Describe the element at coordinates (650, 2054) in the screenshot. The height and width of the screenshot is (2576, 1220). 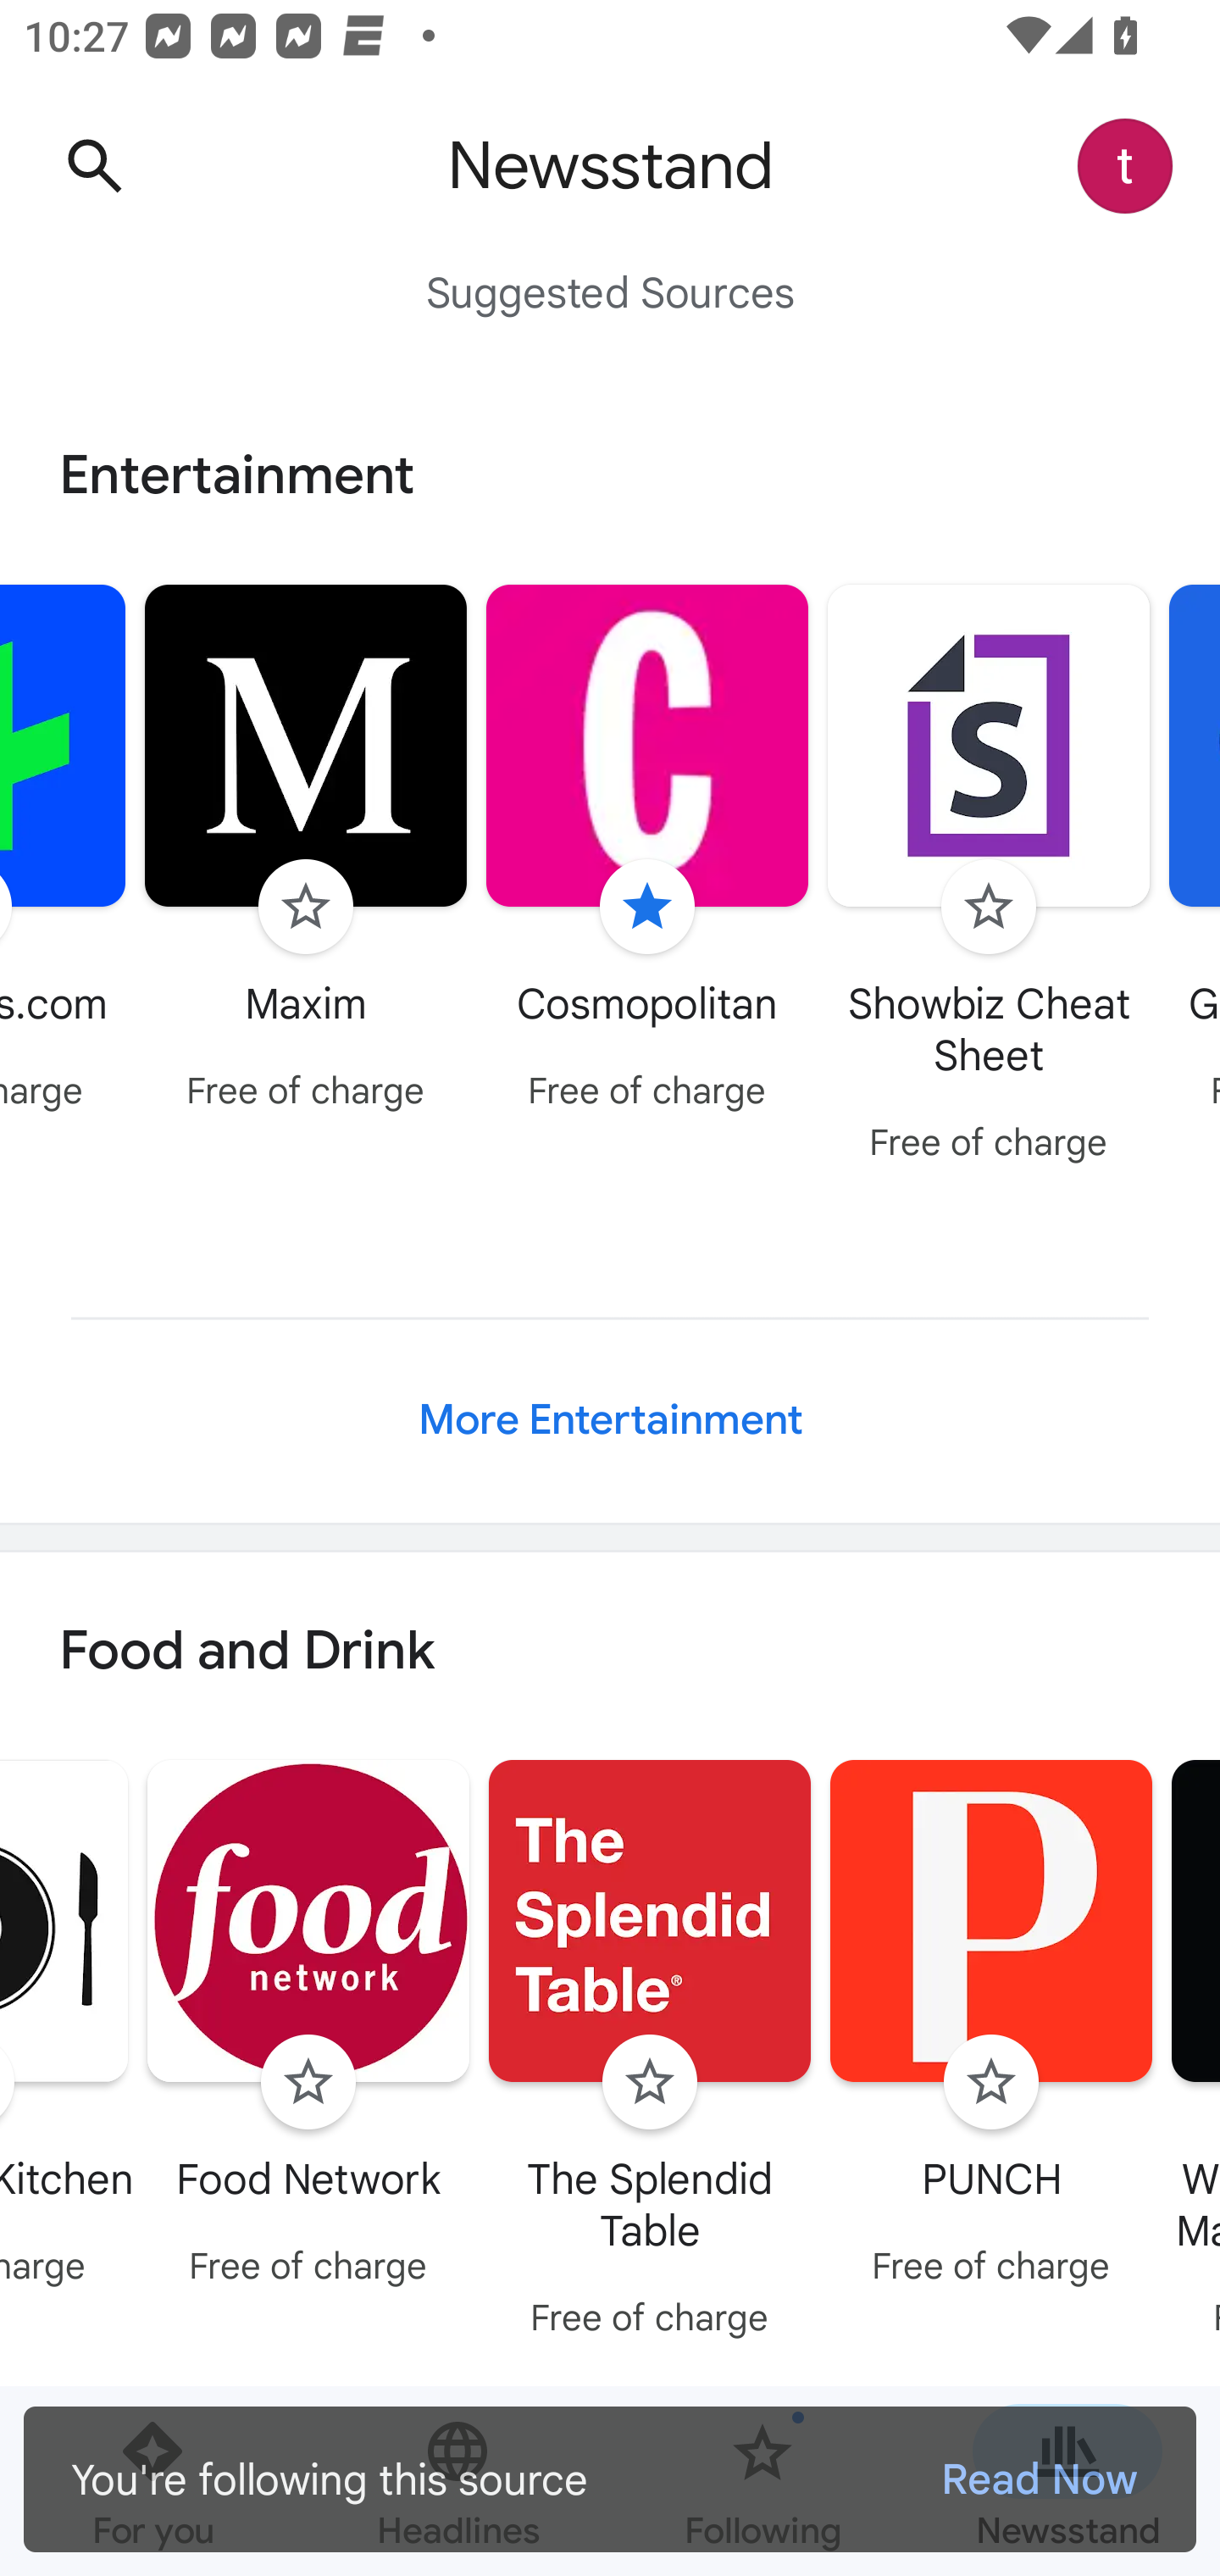
I see `Follow The Splendid Table Free of charge` at that location.